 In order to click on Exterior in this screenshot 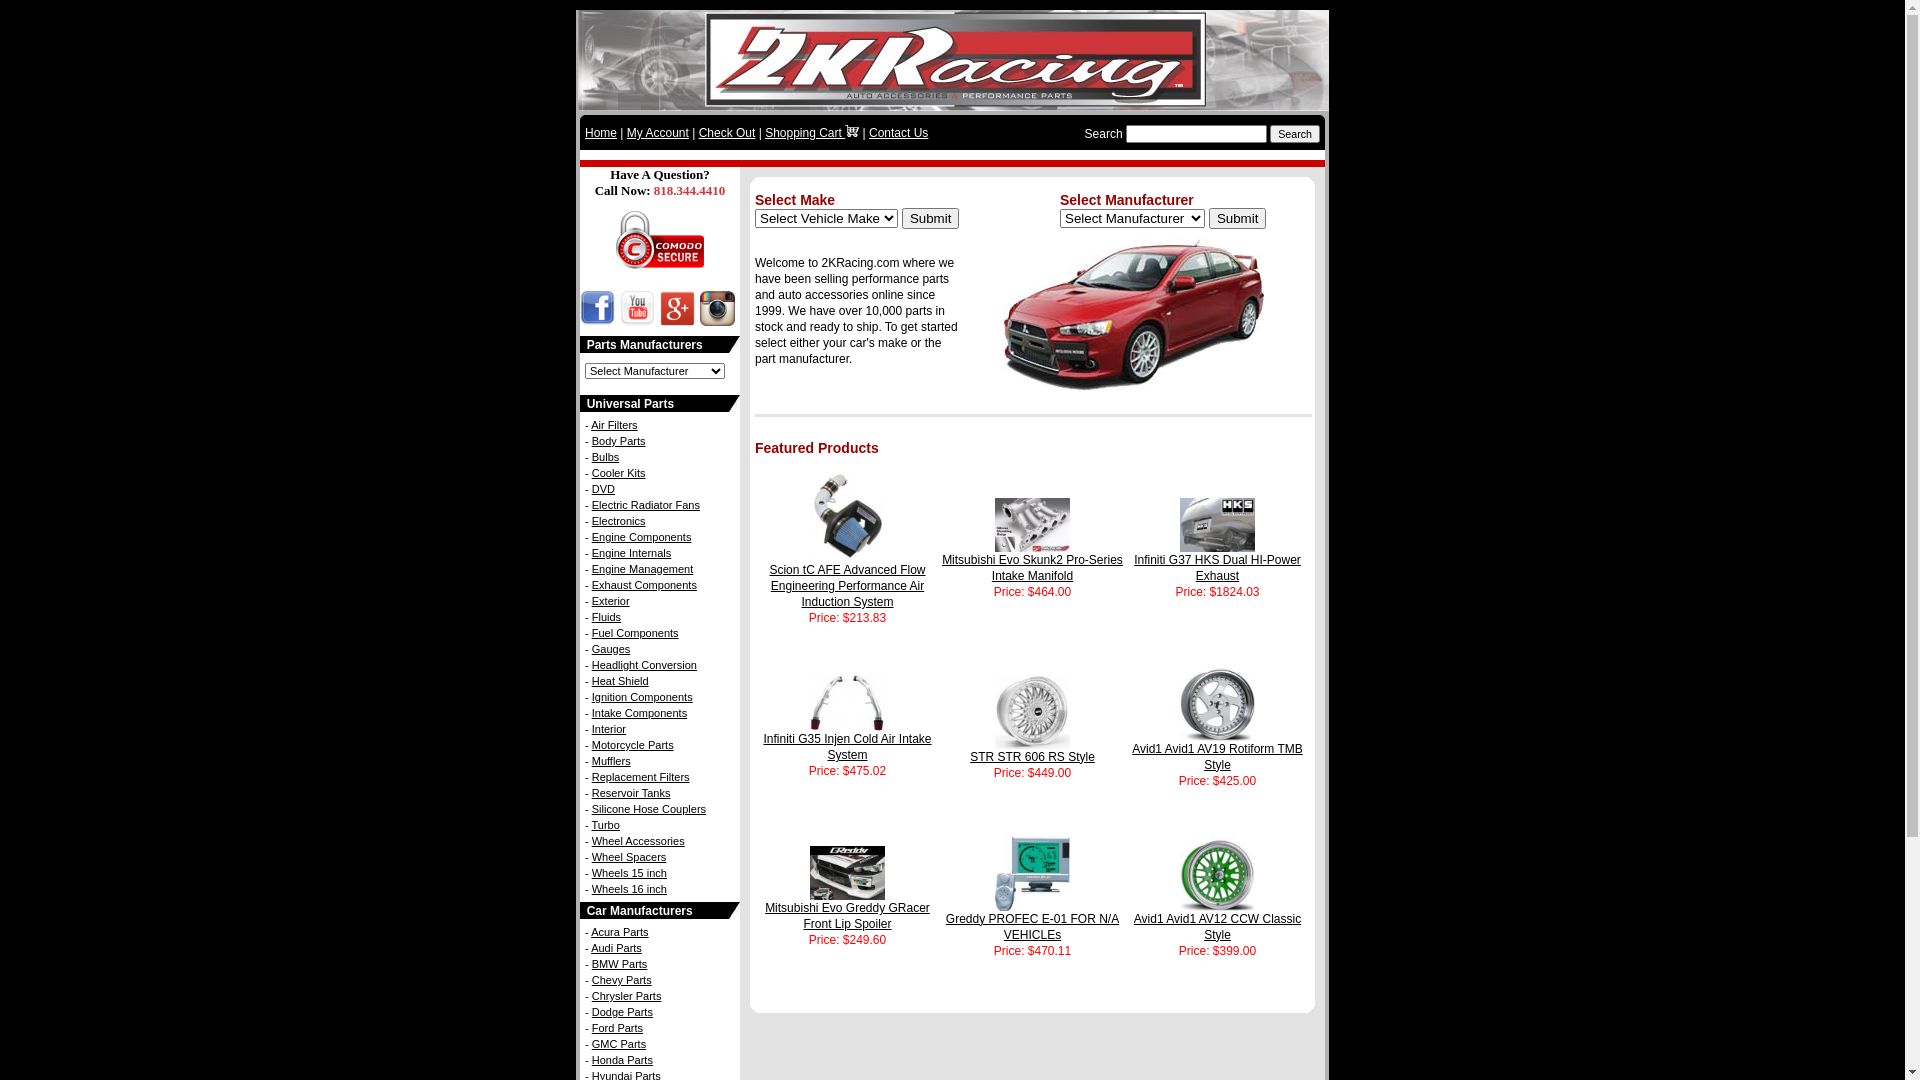, I will do `click(611, 601)`.